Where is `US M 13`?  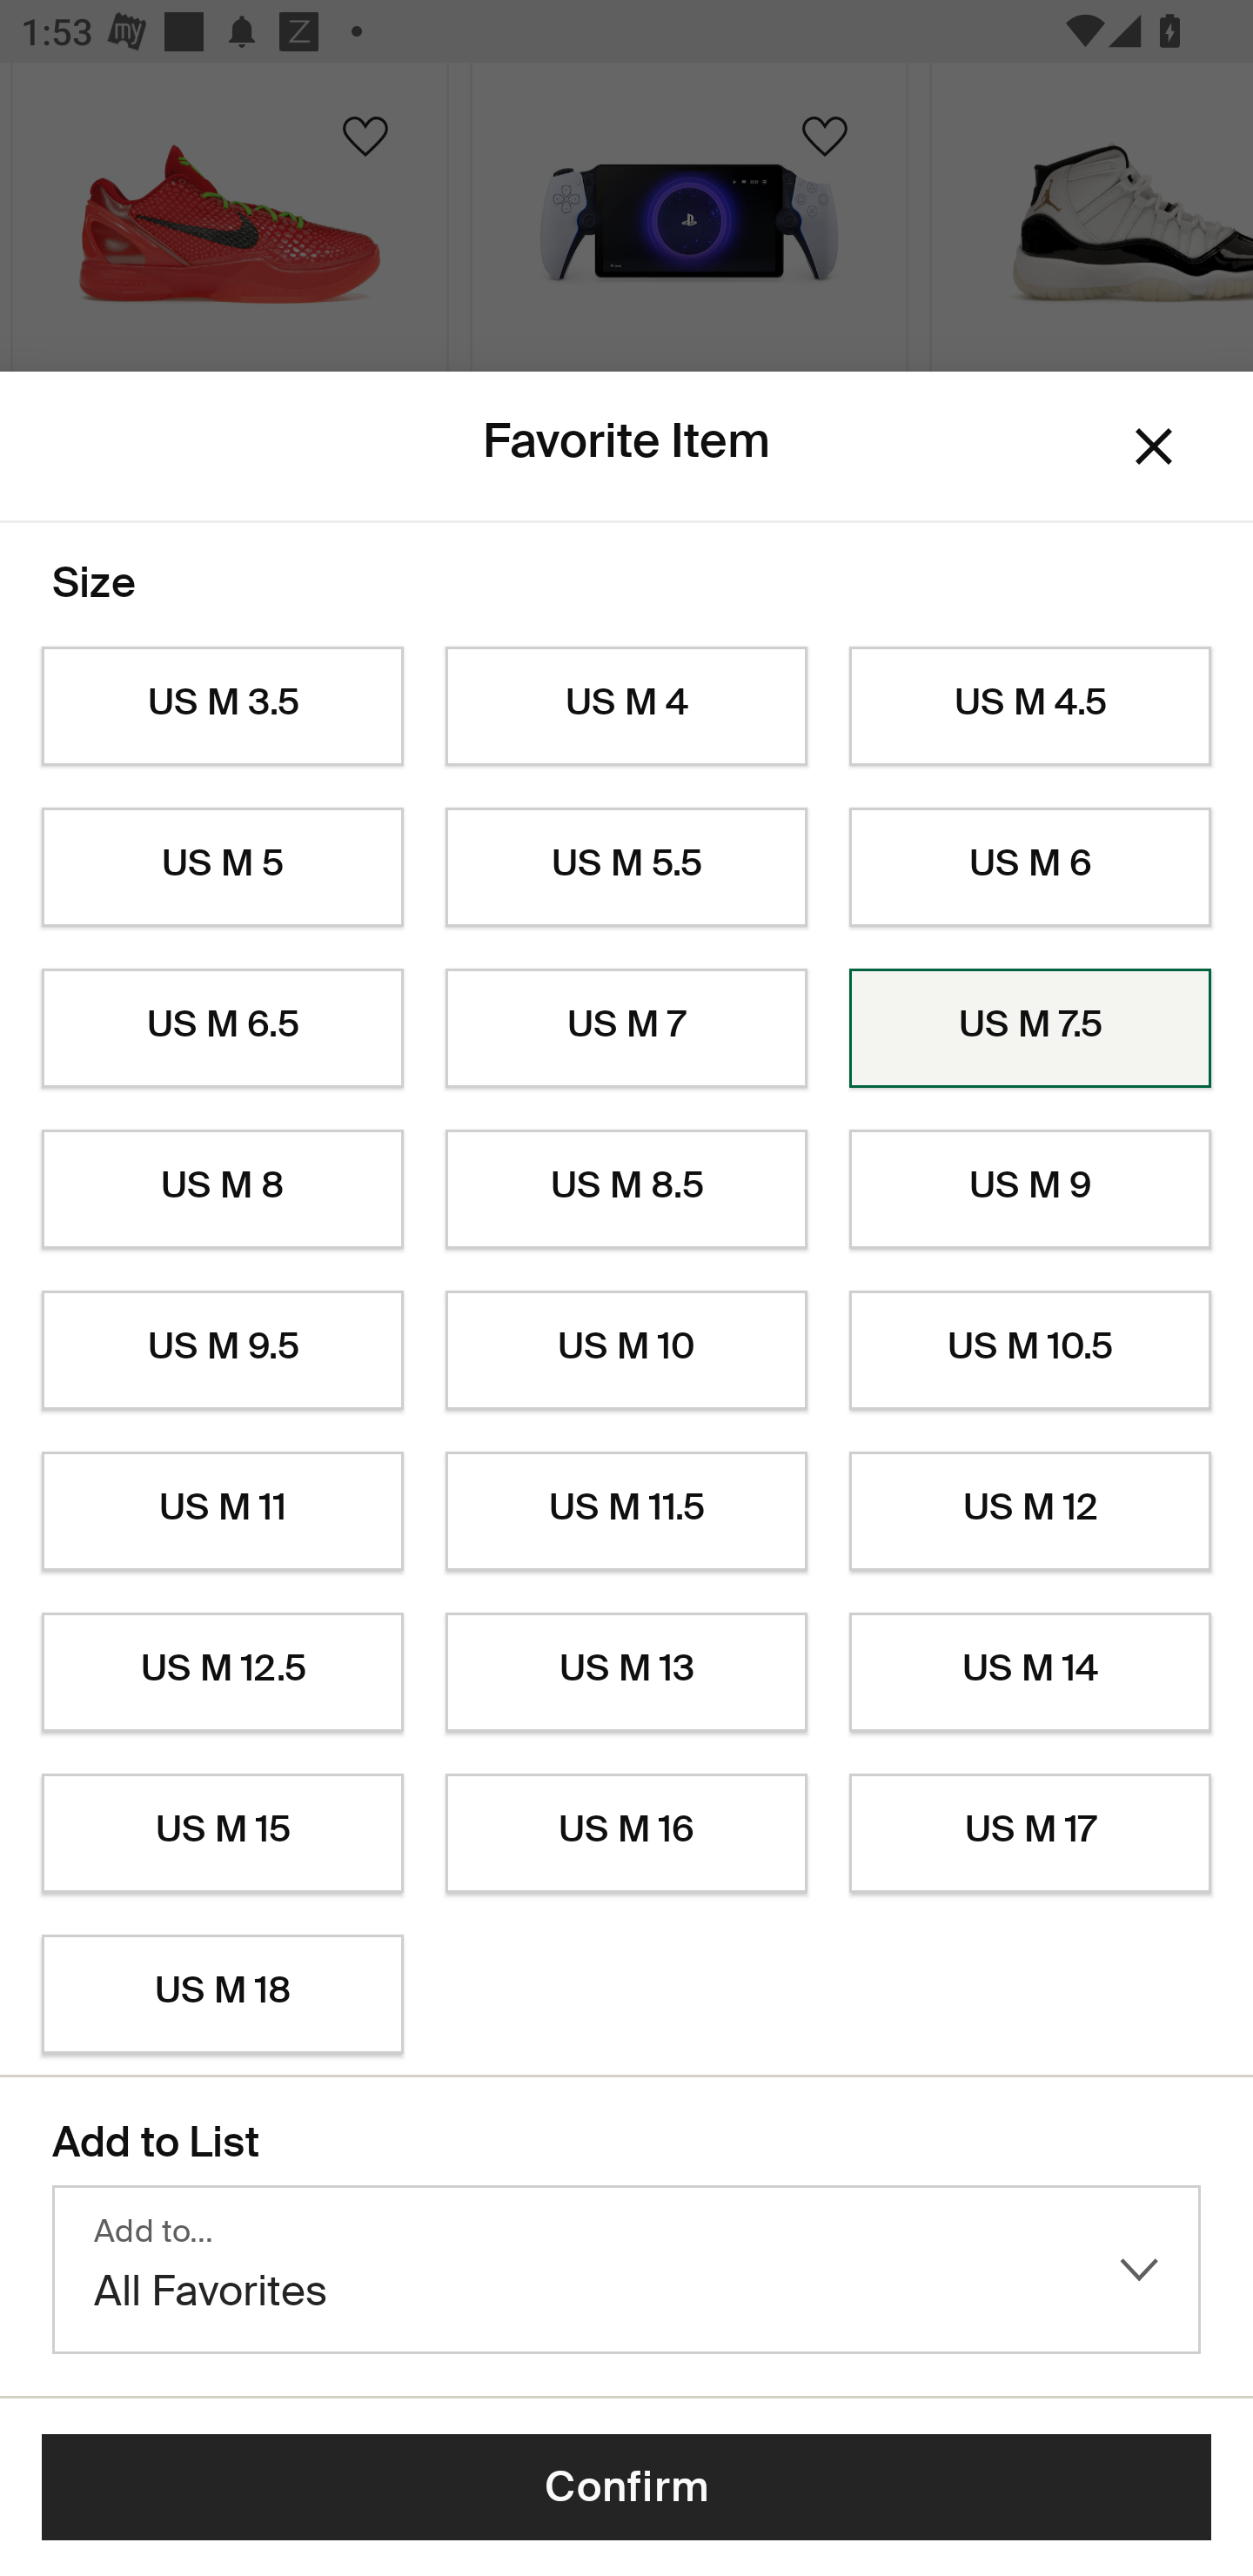
US M 13 is located at coordinates (626, 1673).